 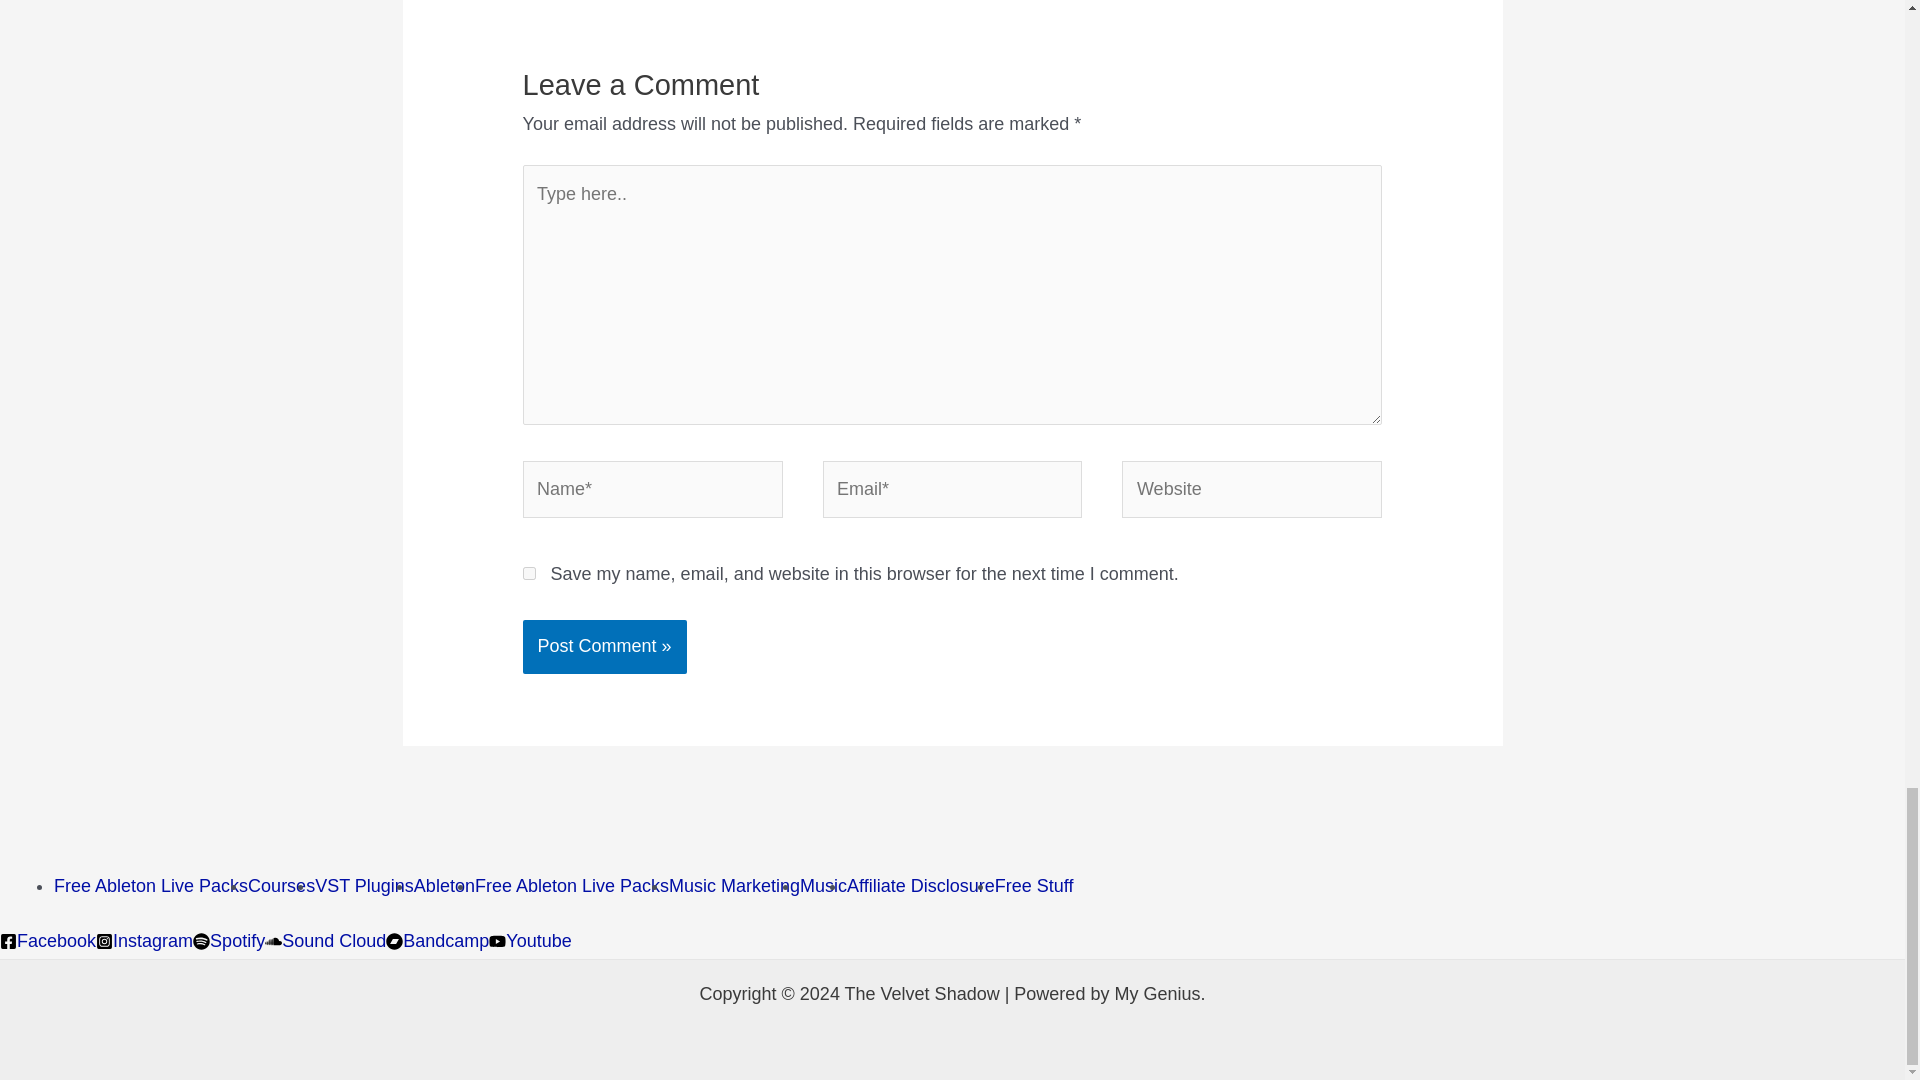 I want to click on yes, so click(x=528, y=573).